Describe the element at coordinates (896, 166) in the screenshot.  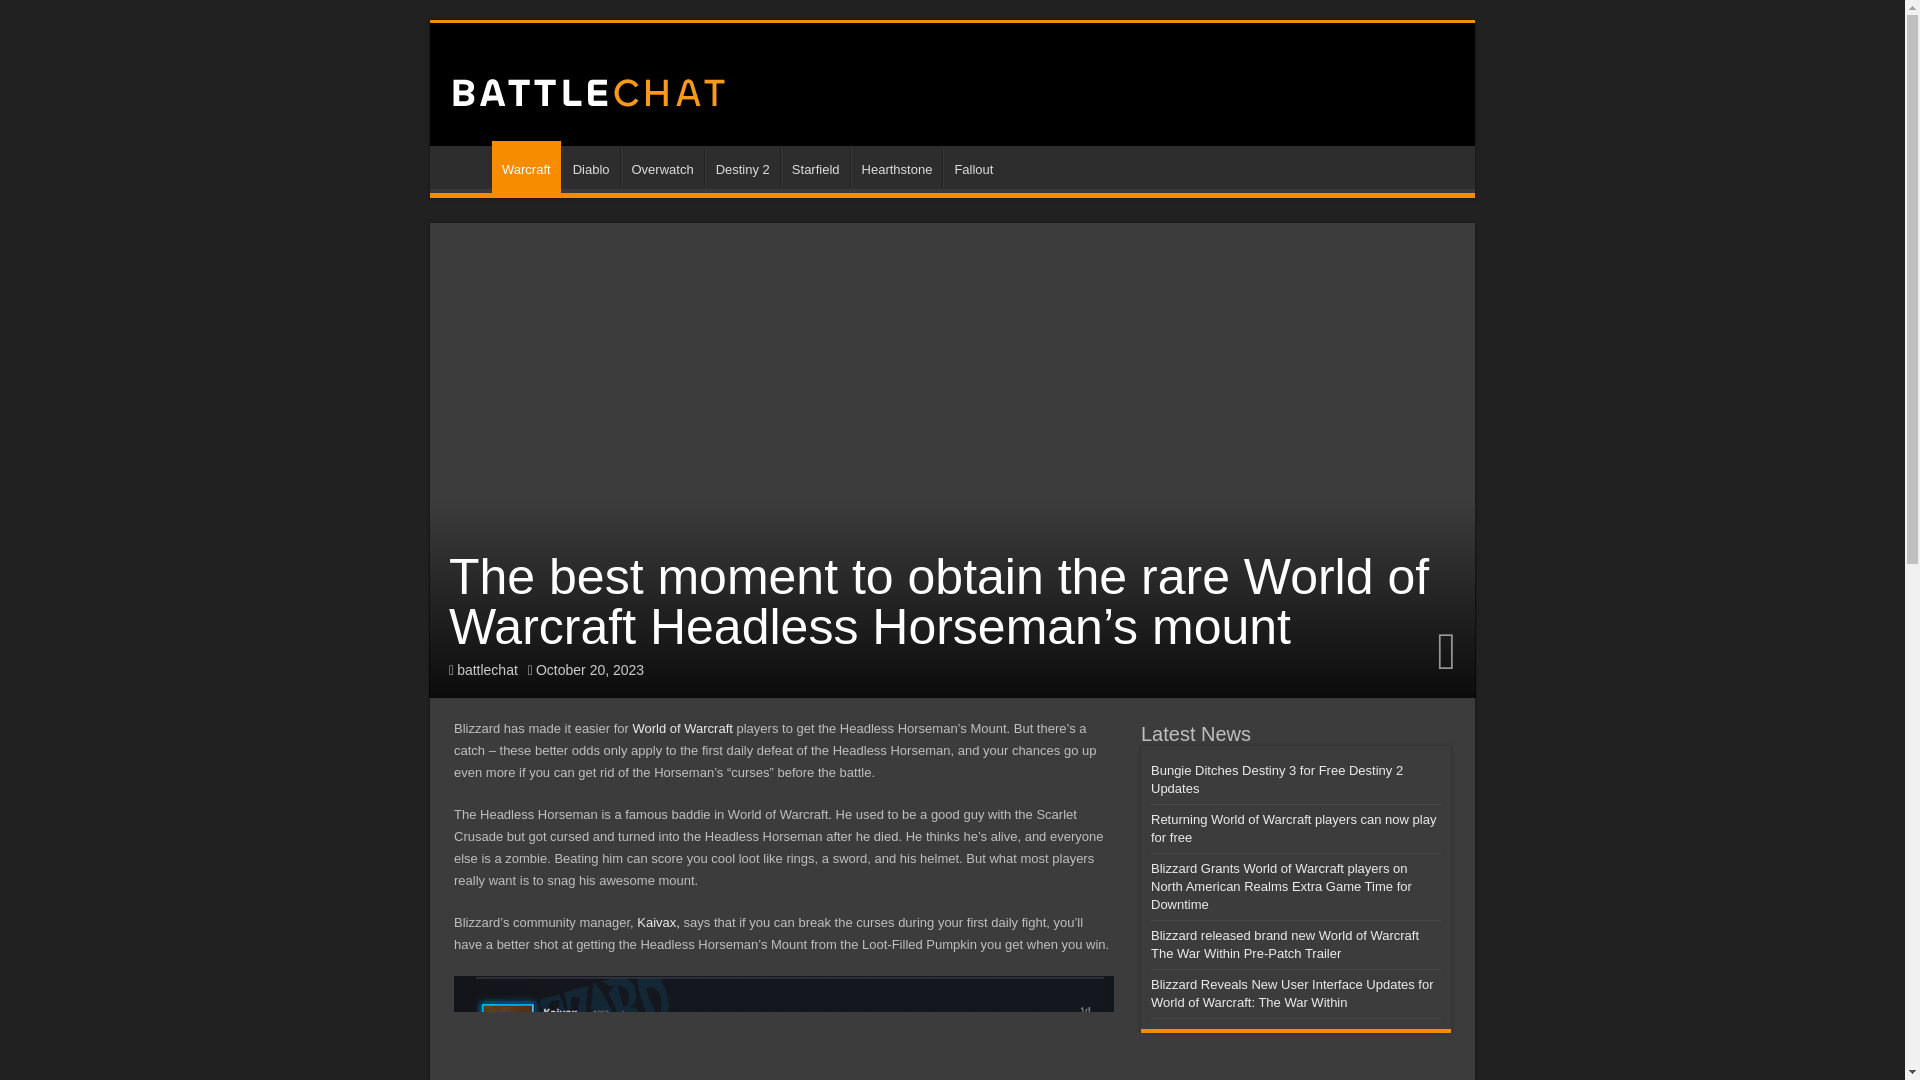
I see `Hearthstone` at that location.